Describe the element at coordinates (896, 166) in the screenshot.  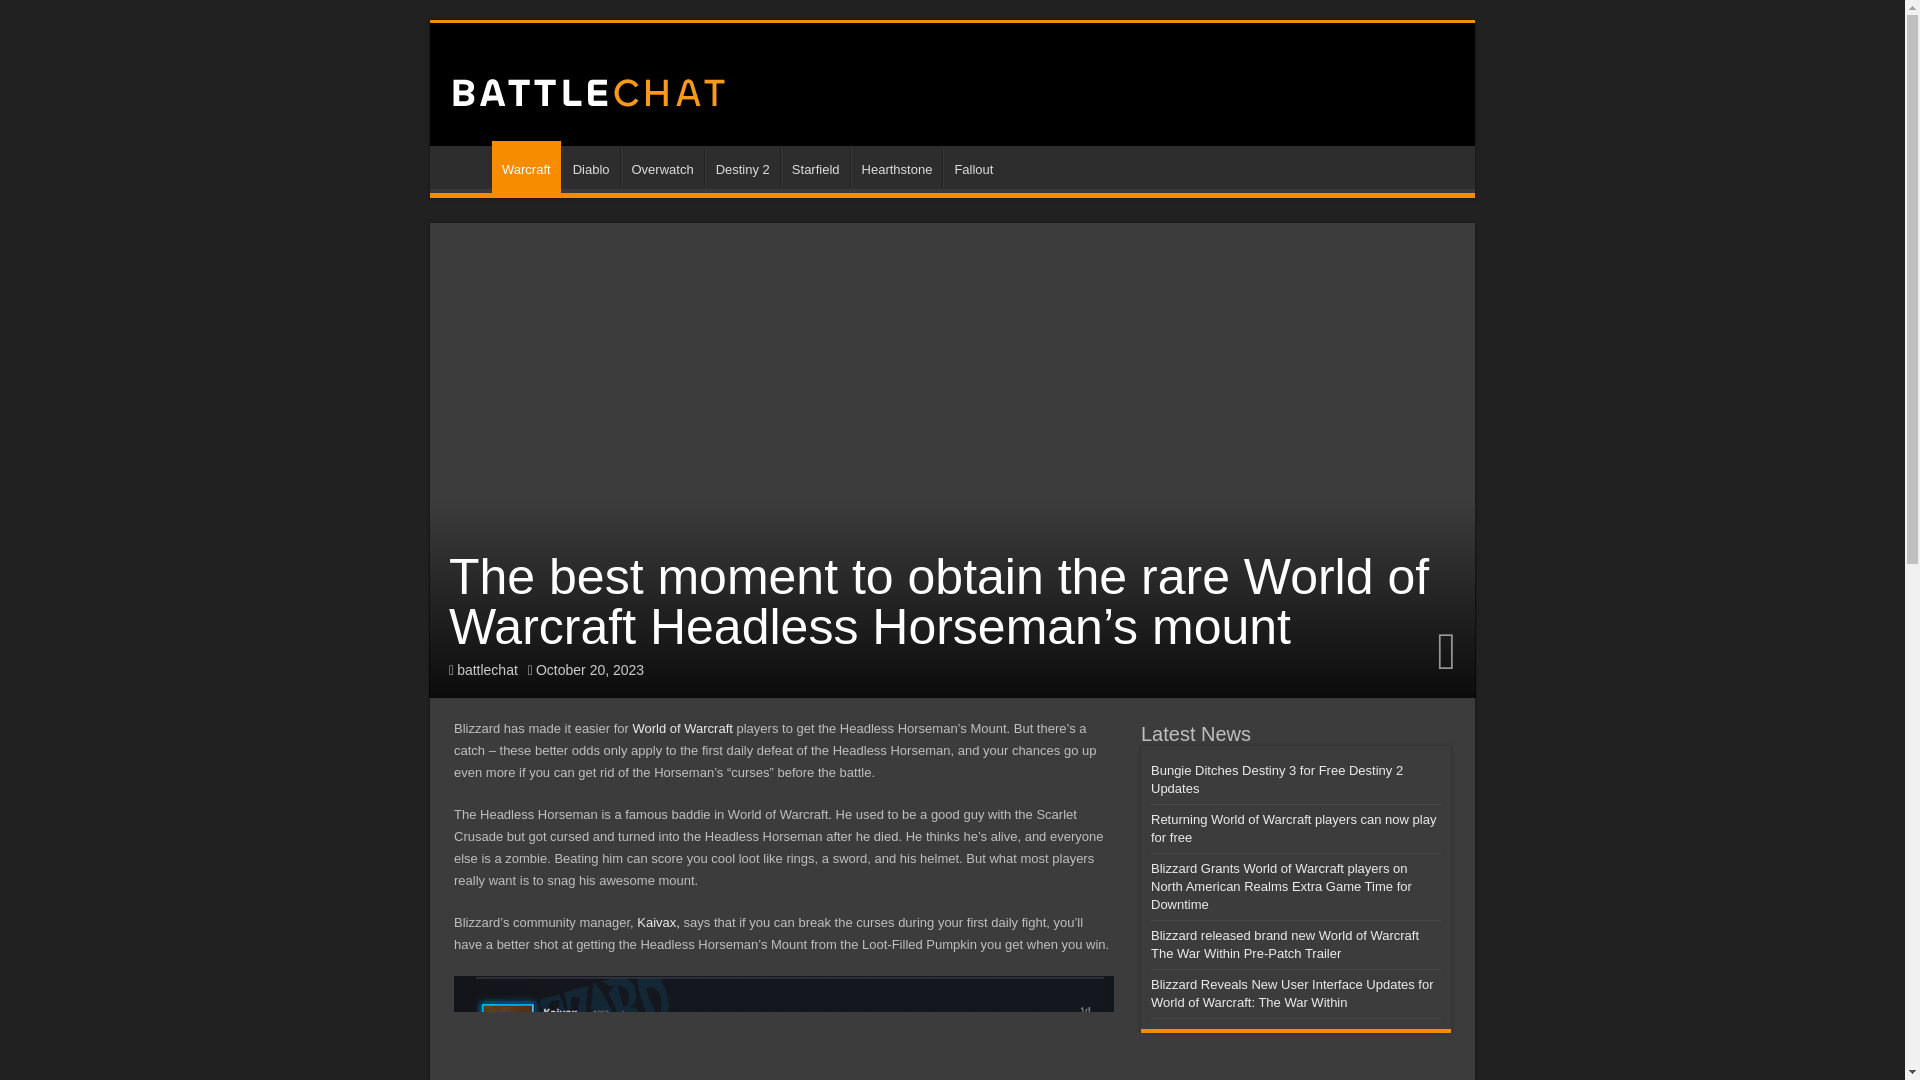
I see `Hearthstone` at that location.